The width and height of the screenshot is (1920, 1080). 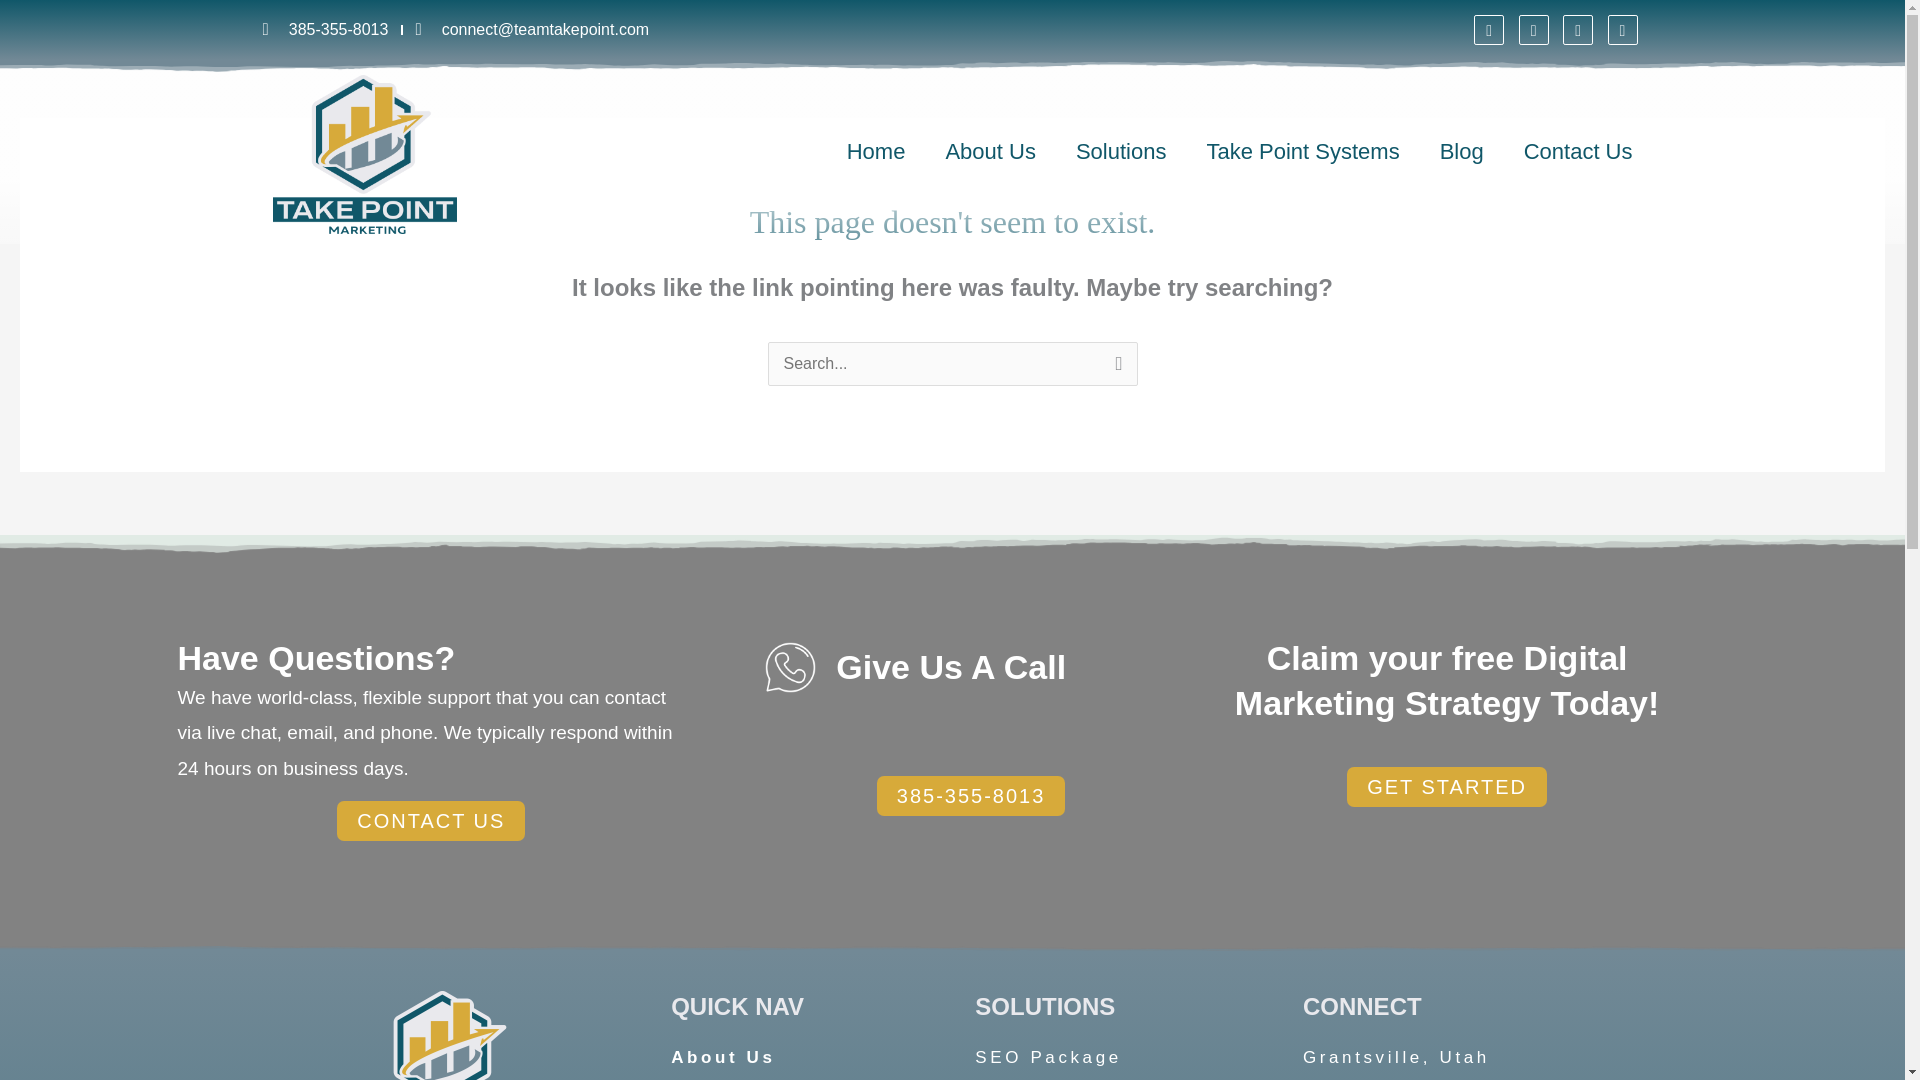 What do you see at coordinates (324, 30) in the screenshot?
I see `385-355-8013` at bounding box center [324, 30].